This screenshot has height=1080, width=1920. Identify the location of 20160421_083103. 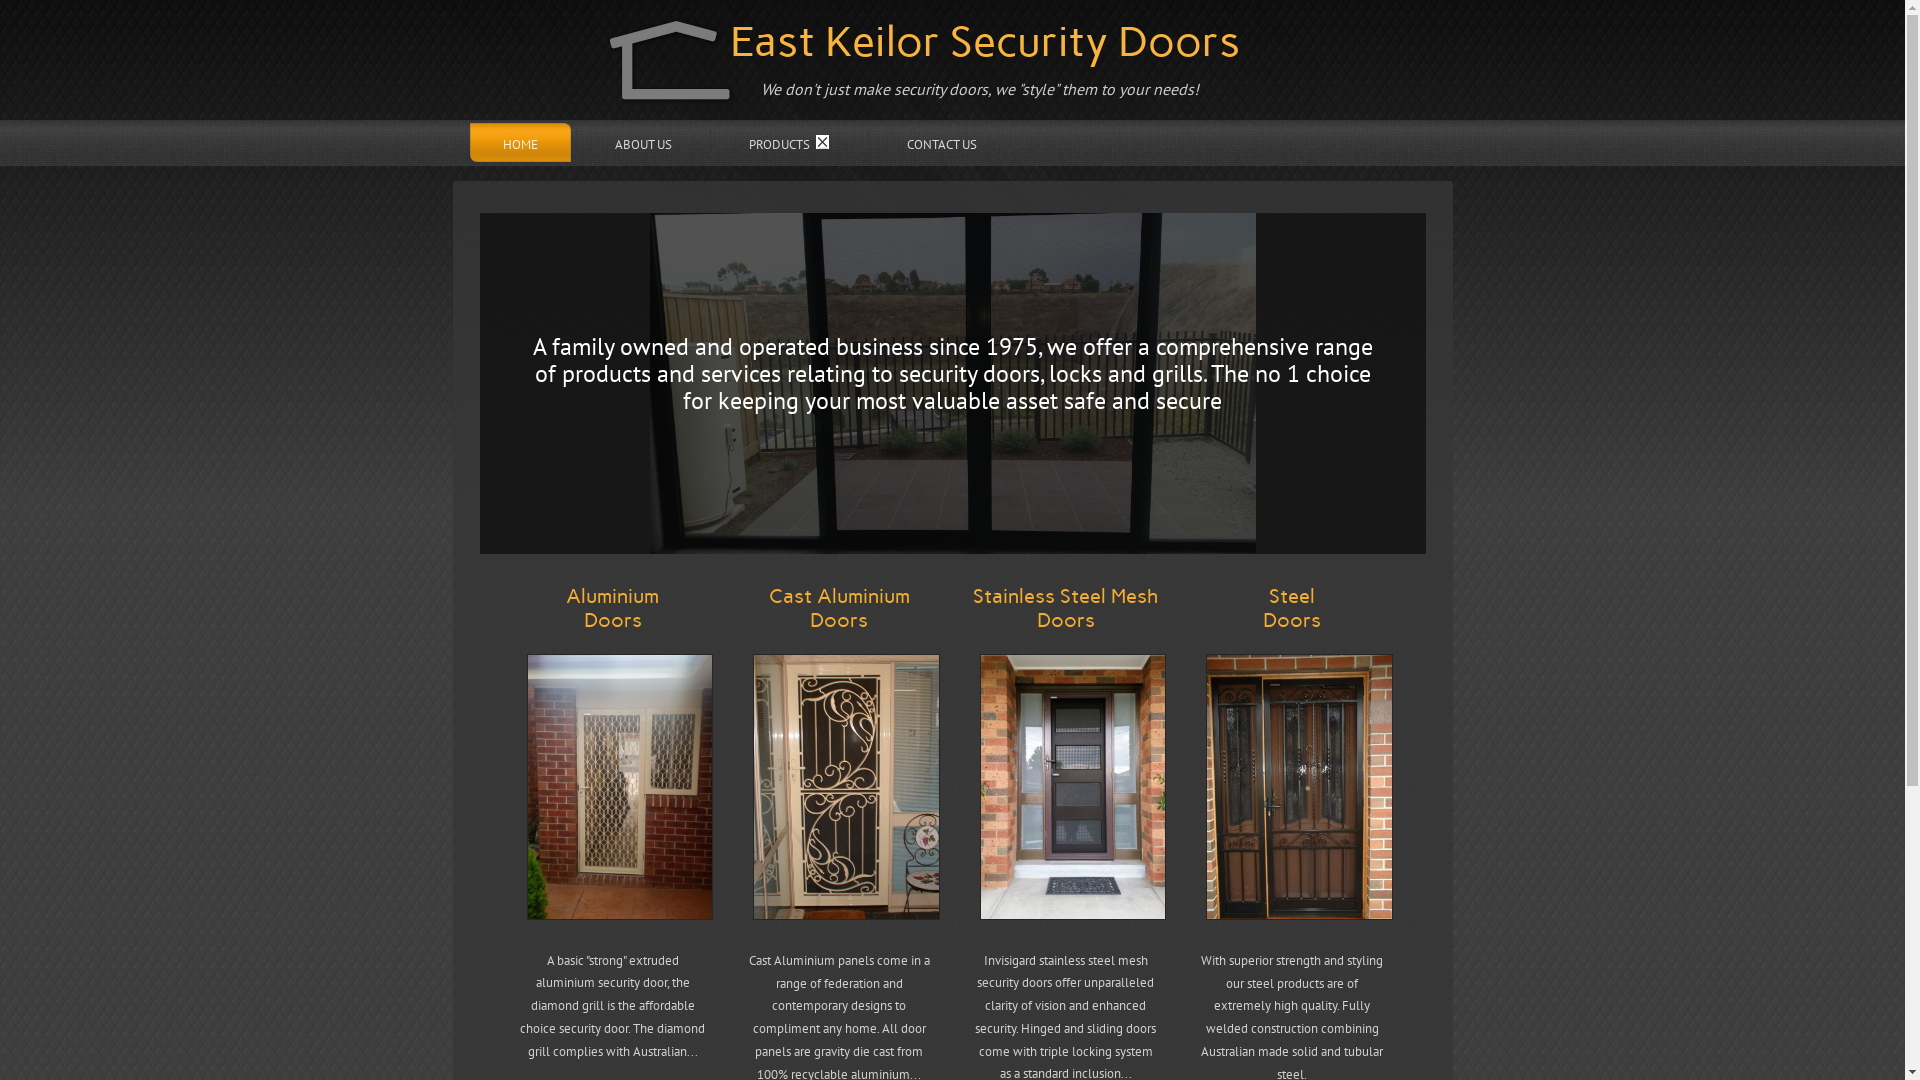
(1073, 787).